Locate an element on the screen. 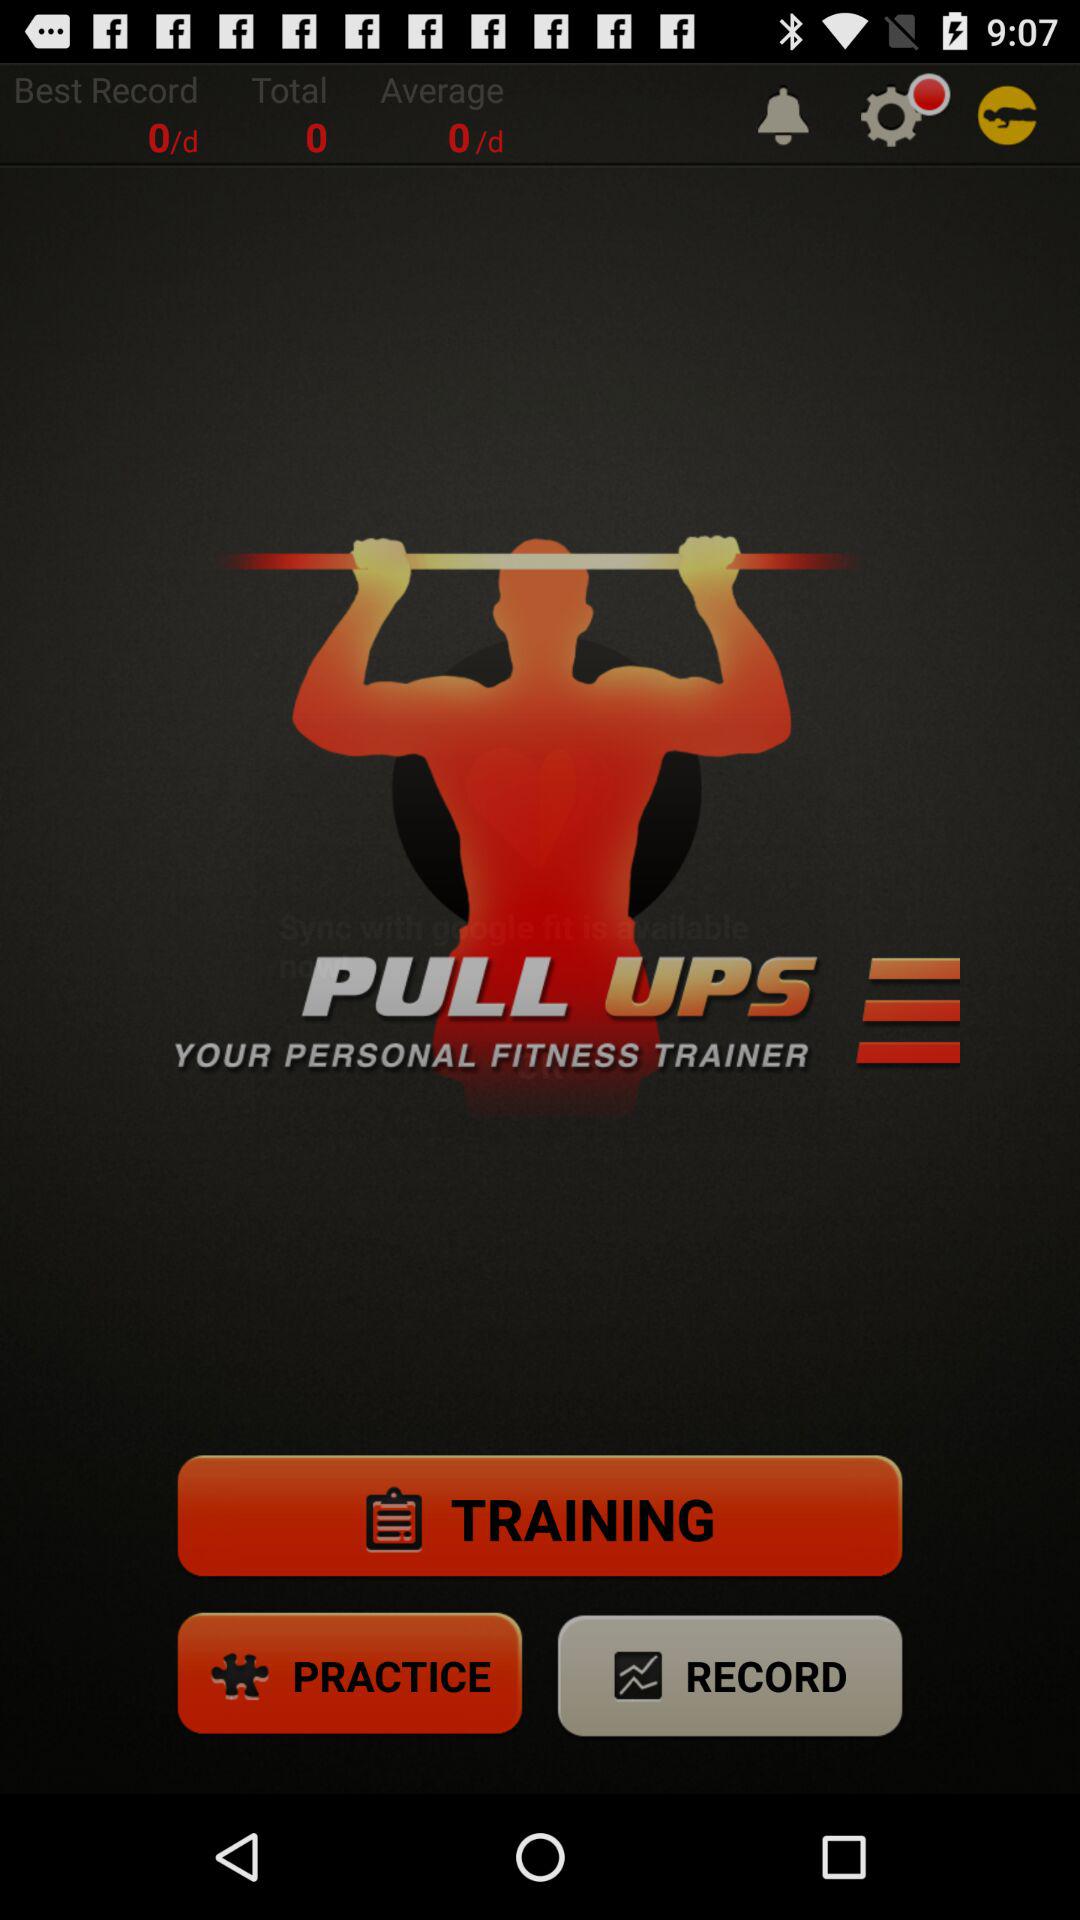 Image resolution: width=1080 pixels, height=1920 pixels. tap the icon next to average item is located at coordinates (783, 114).